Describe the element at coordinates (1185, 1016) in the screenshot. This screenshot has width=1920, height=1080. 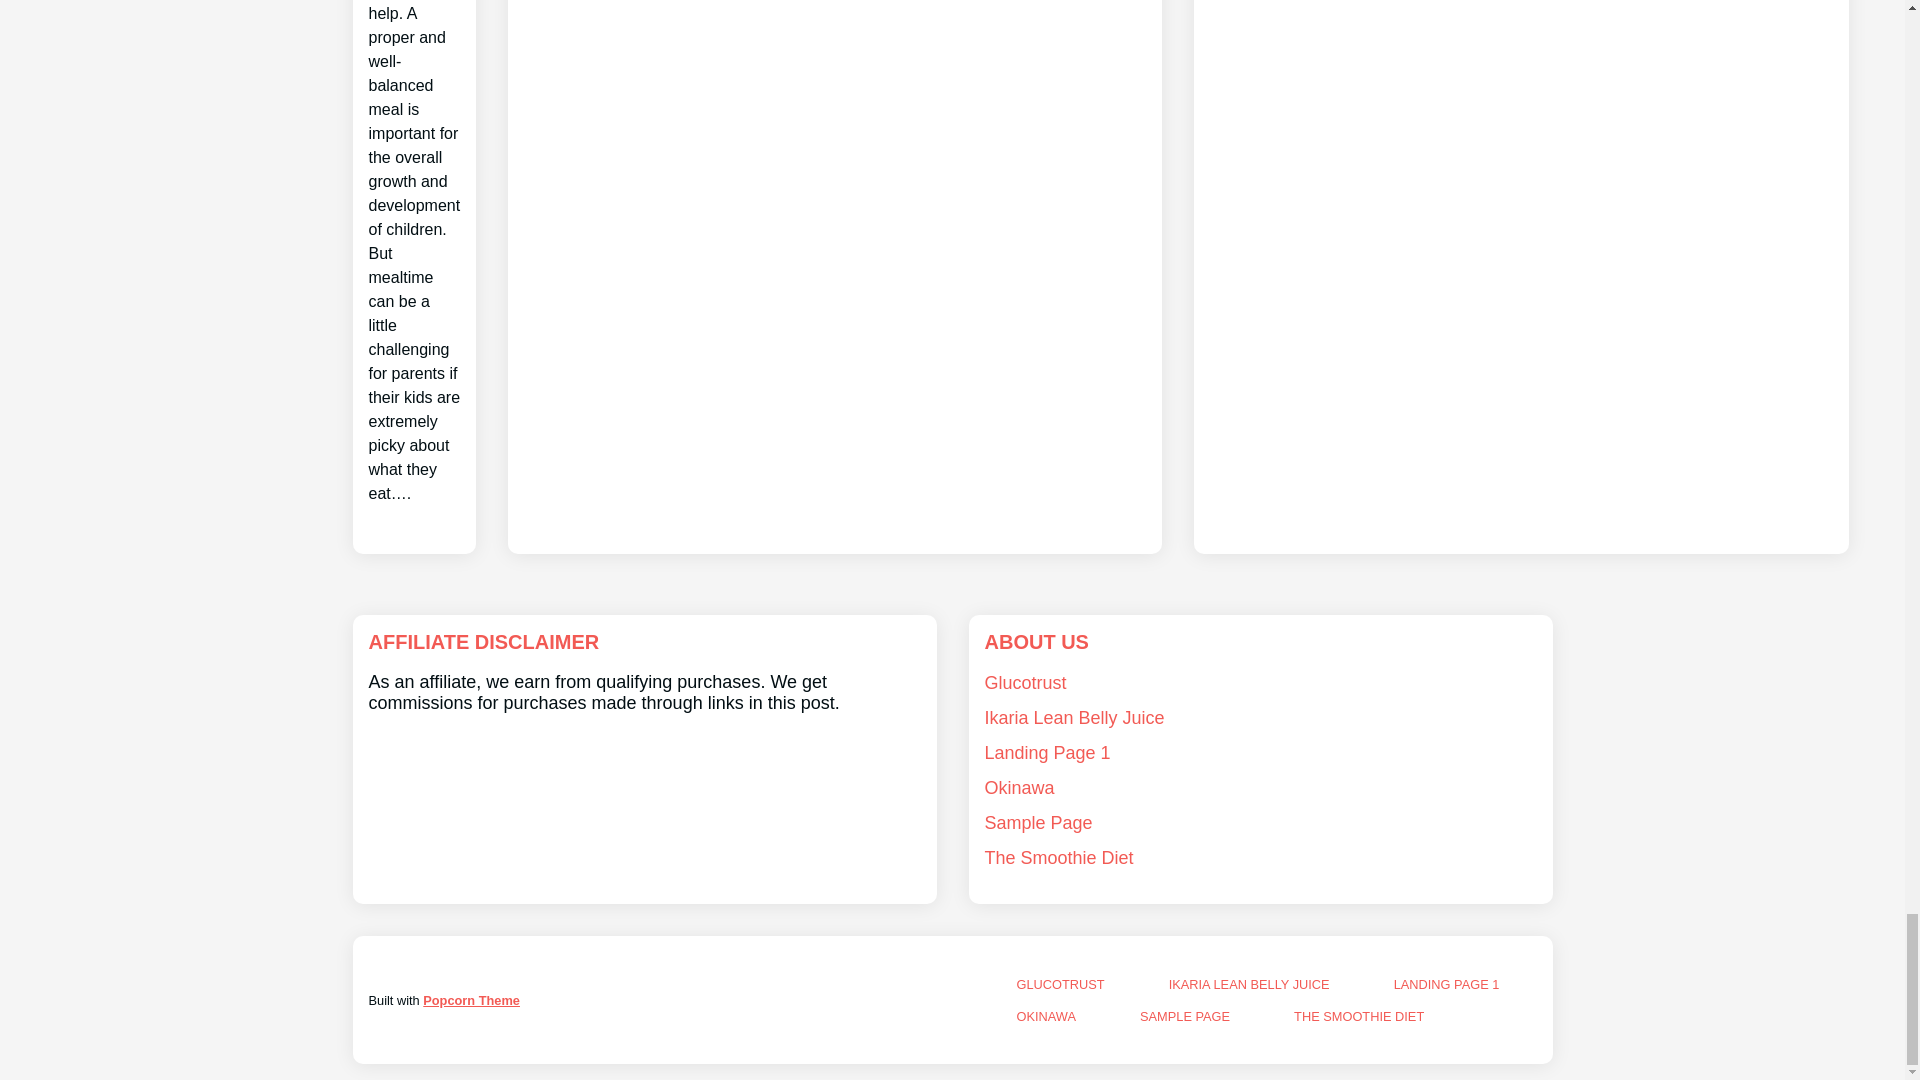
I see `SAMPLE PAGE` at that location.